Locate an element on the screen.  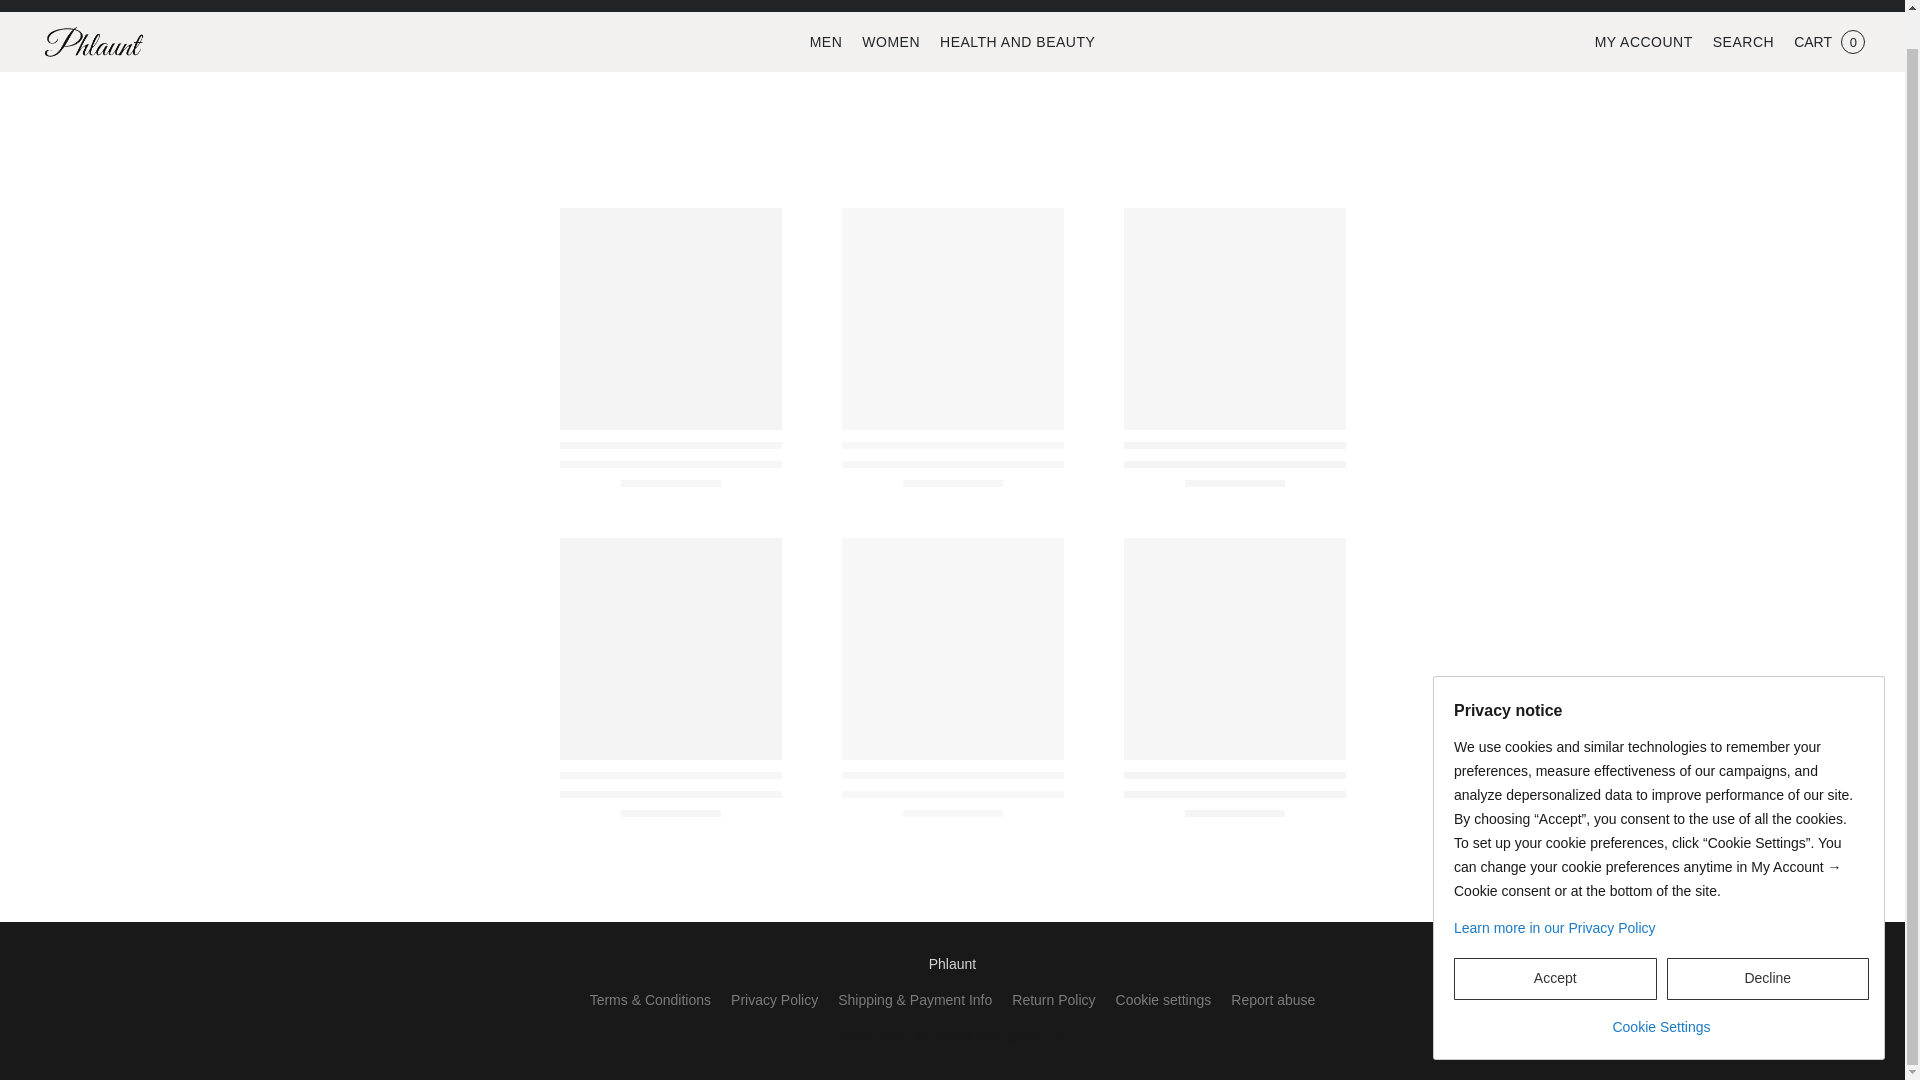
Search the website is located at coordinates (1743, 42).